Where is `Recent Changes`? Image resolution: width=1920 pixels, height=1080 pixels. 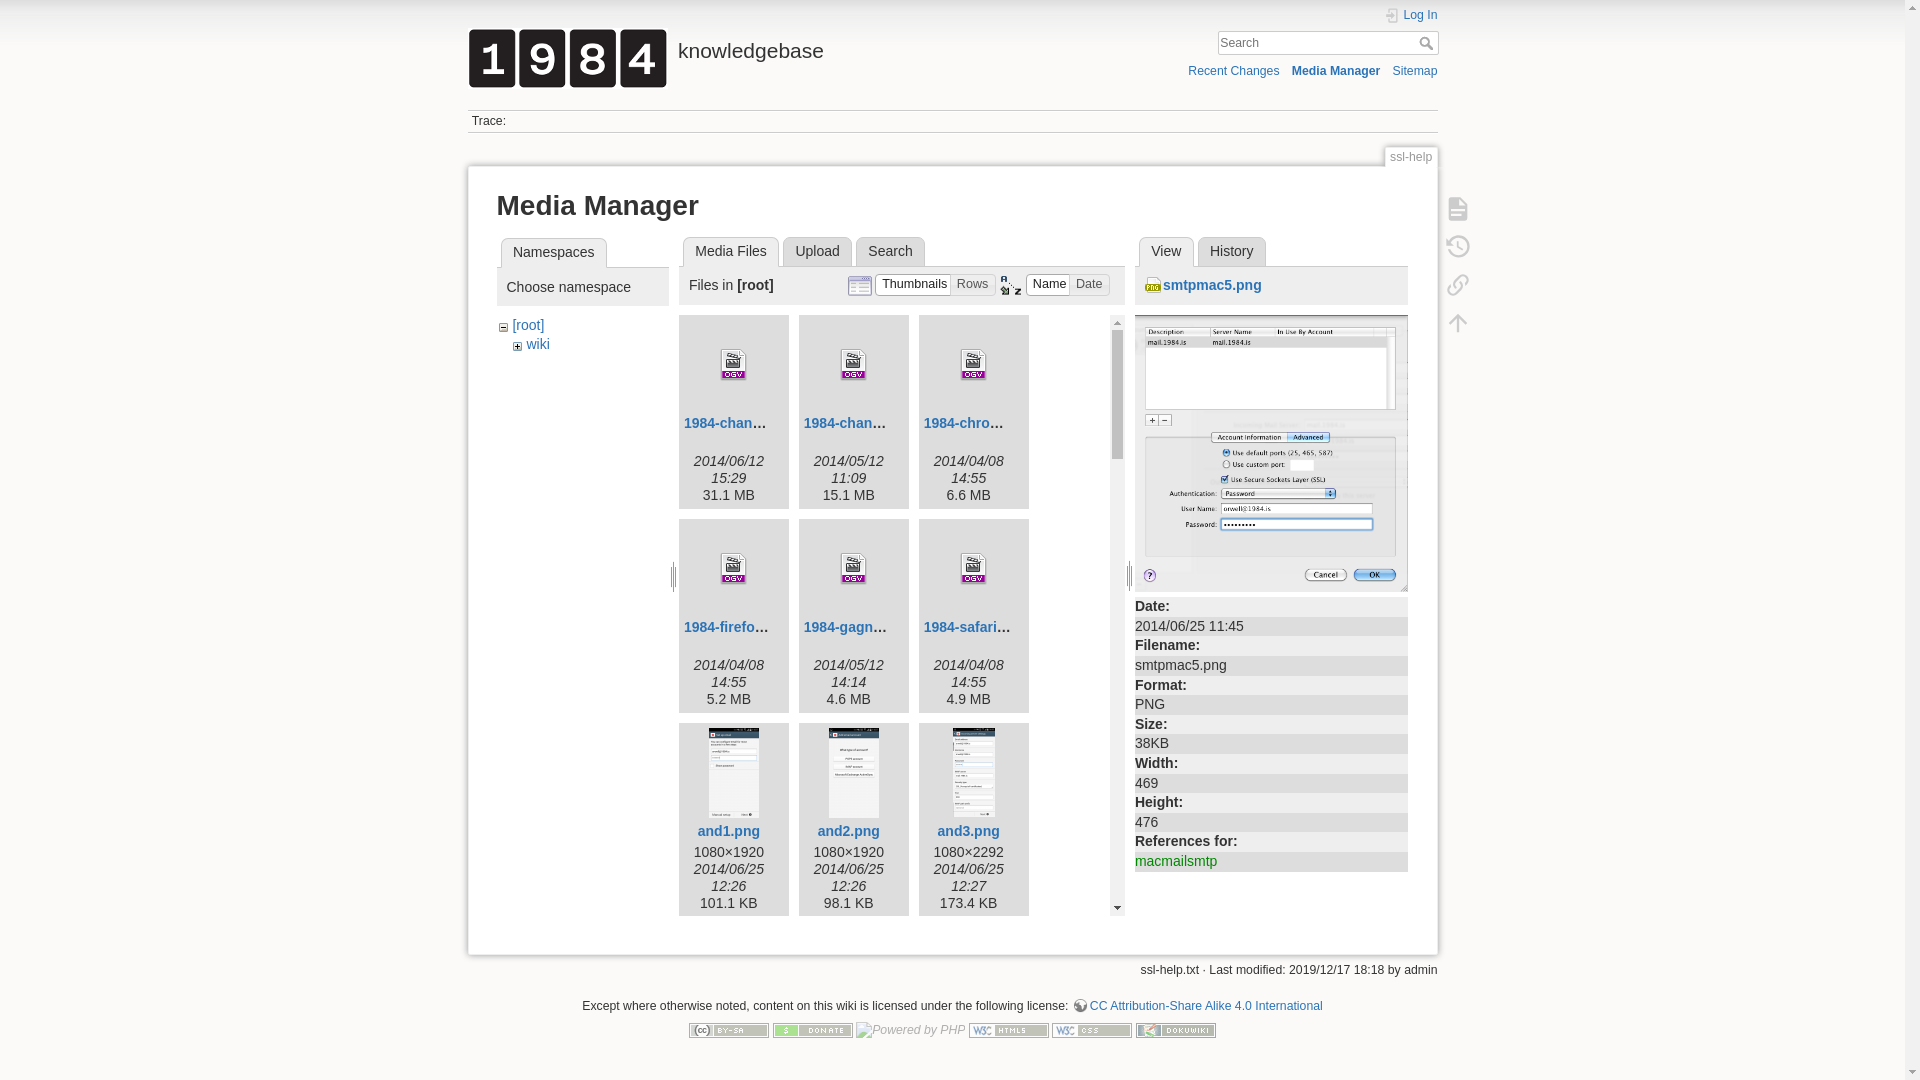 Recent Changes is located at coordinates (1234, 70).